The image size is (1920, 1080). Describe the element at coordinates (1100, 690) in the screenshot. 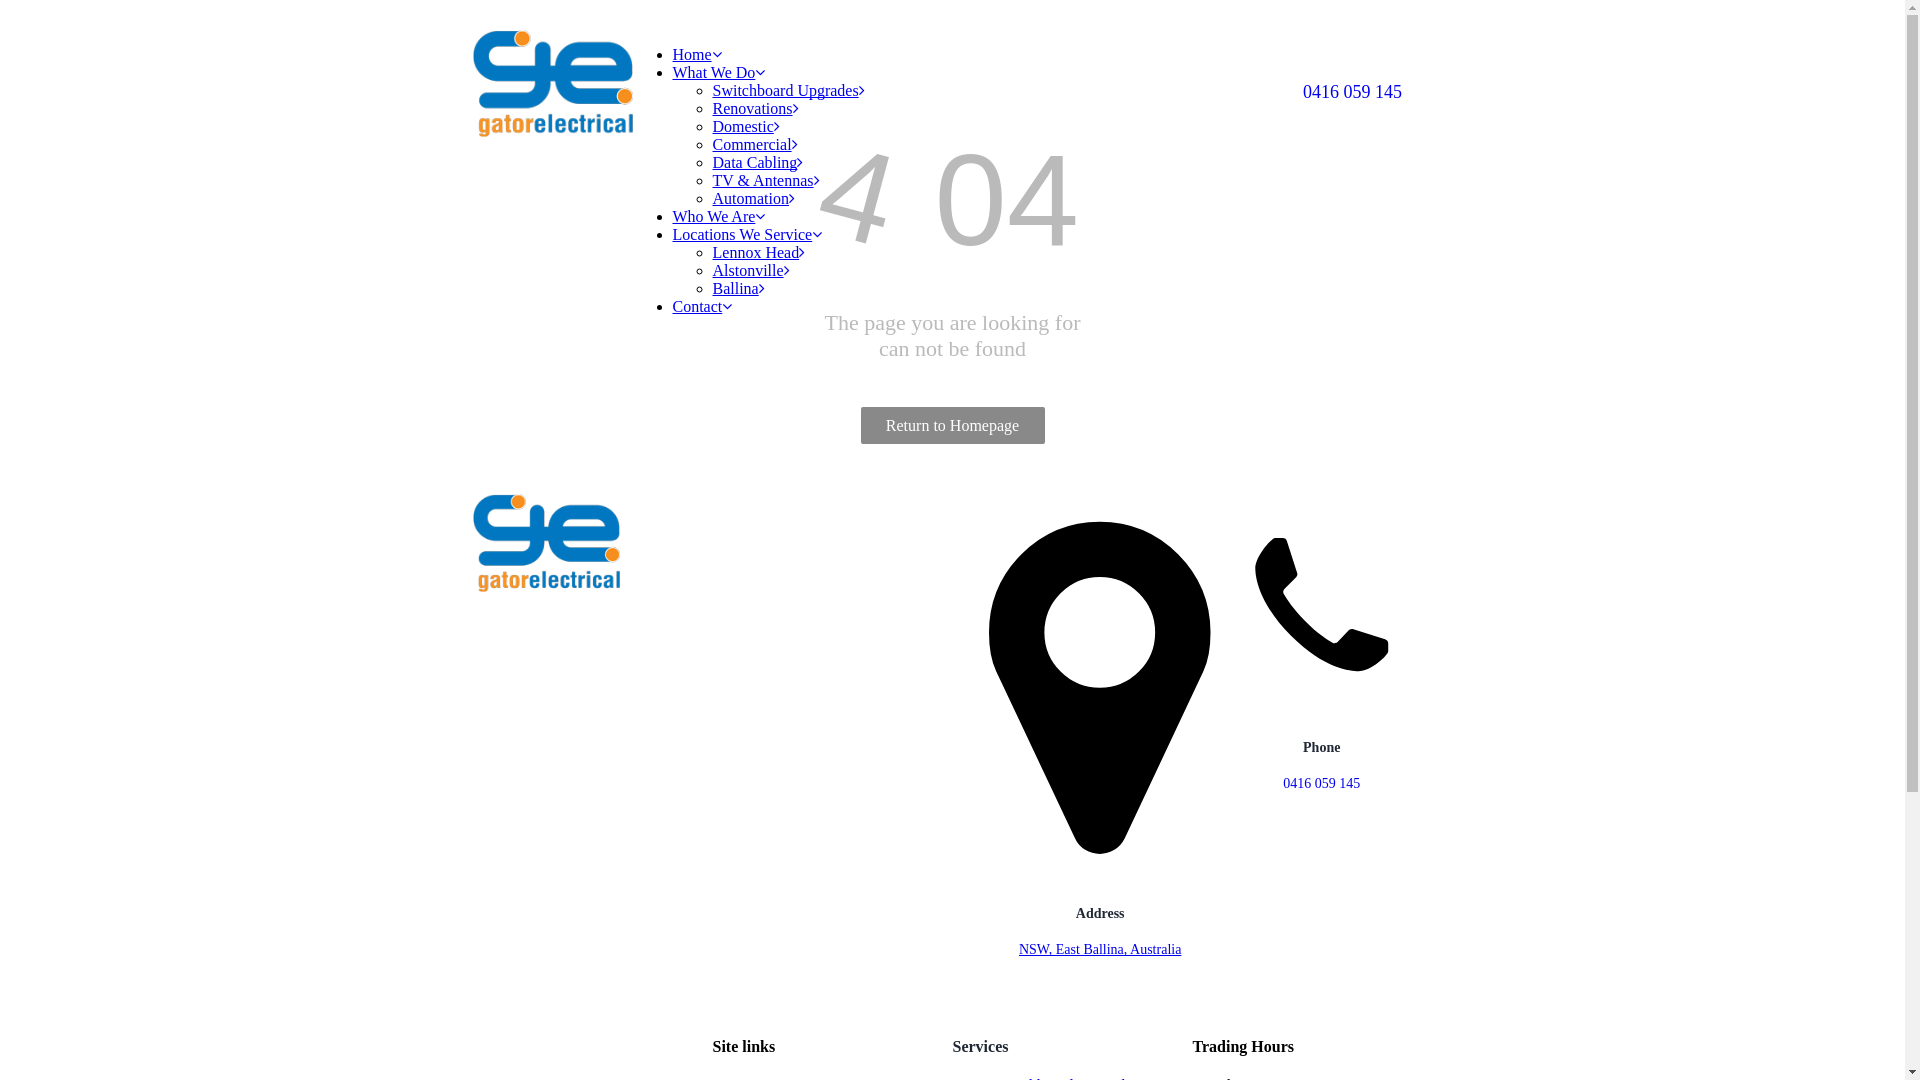

I see `Location Icon` at that location.